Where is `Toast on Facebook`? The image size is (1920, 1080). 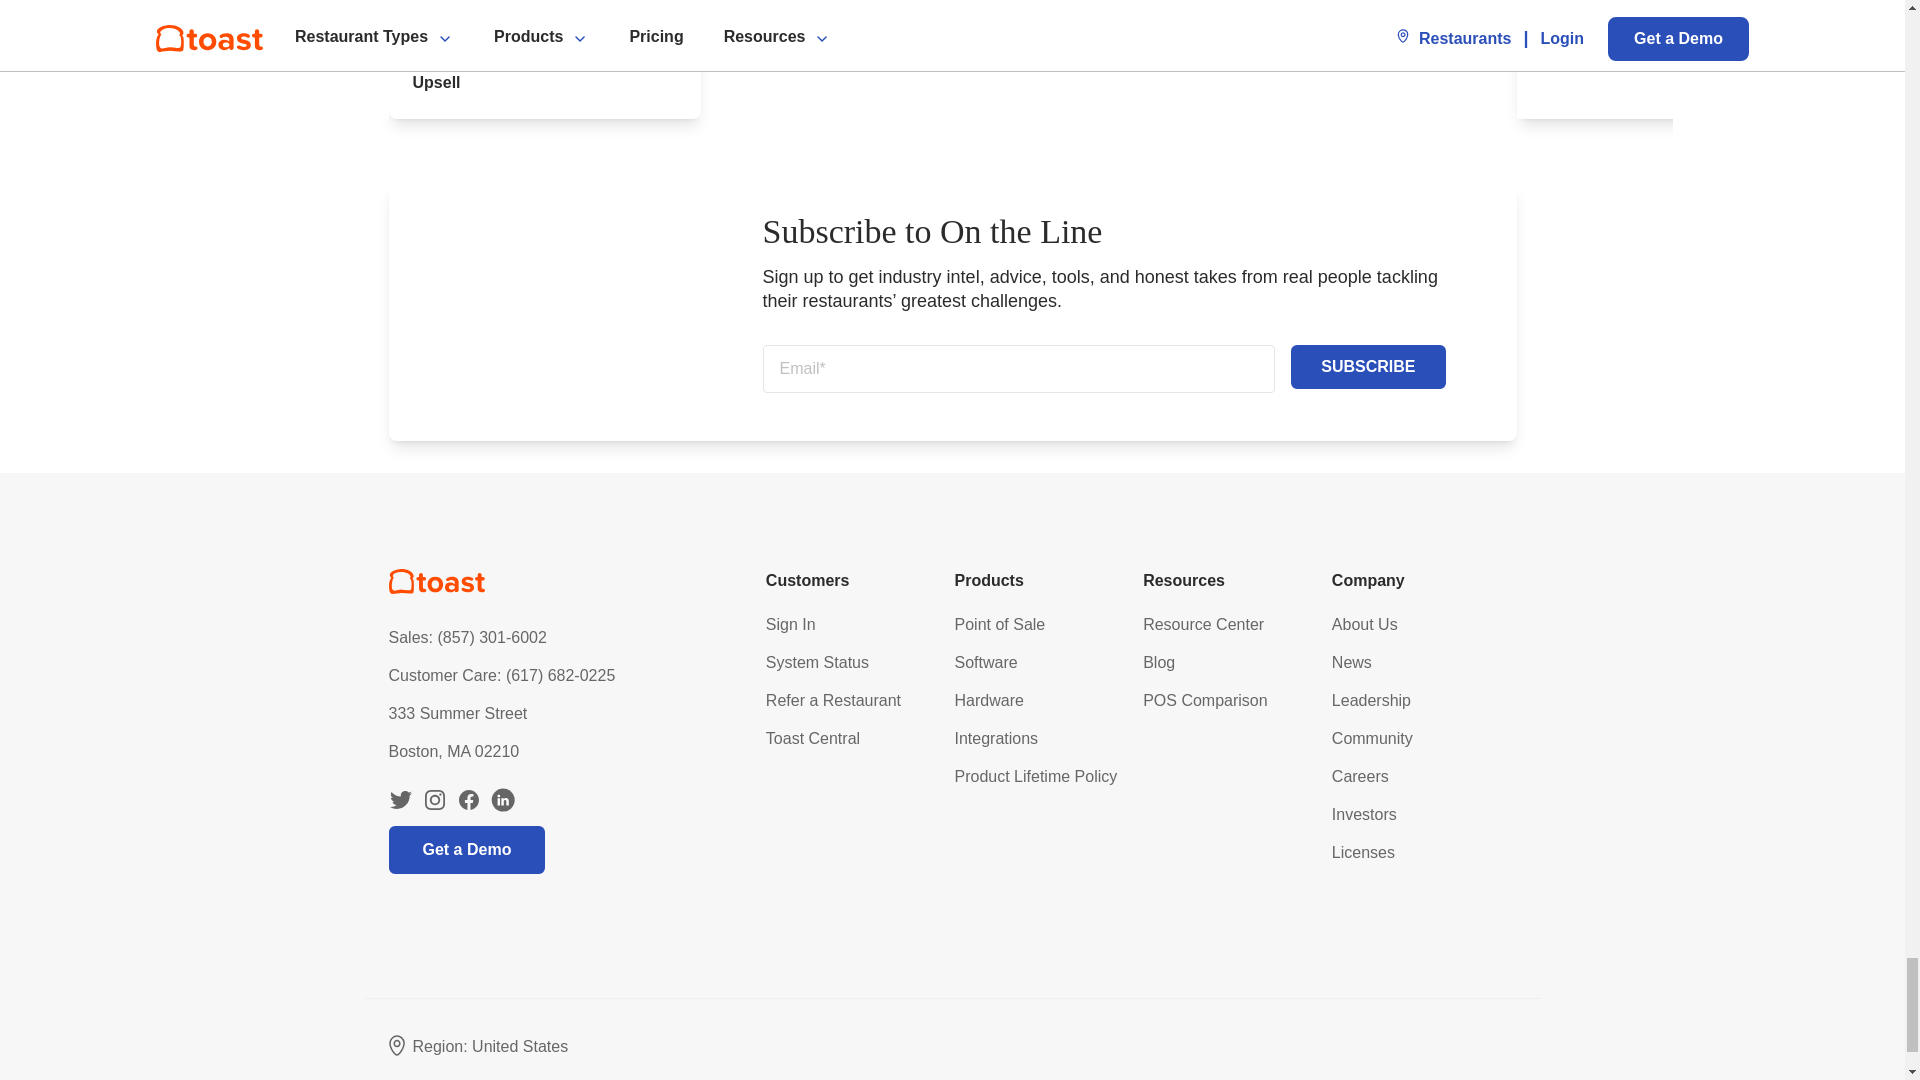
Toast on Facebook is located at coordinates (468, 800).